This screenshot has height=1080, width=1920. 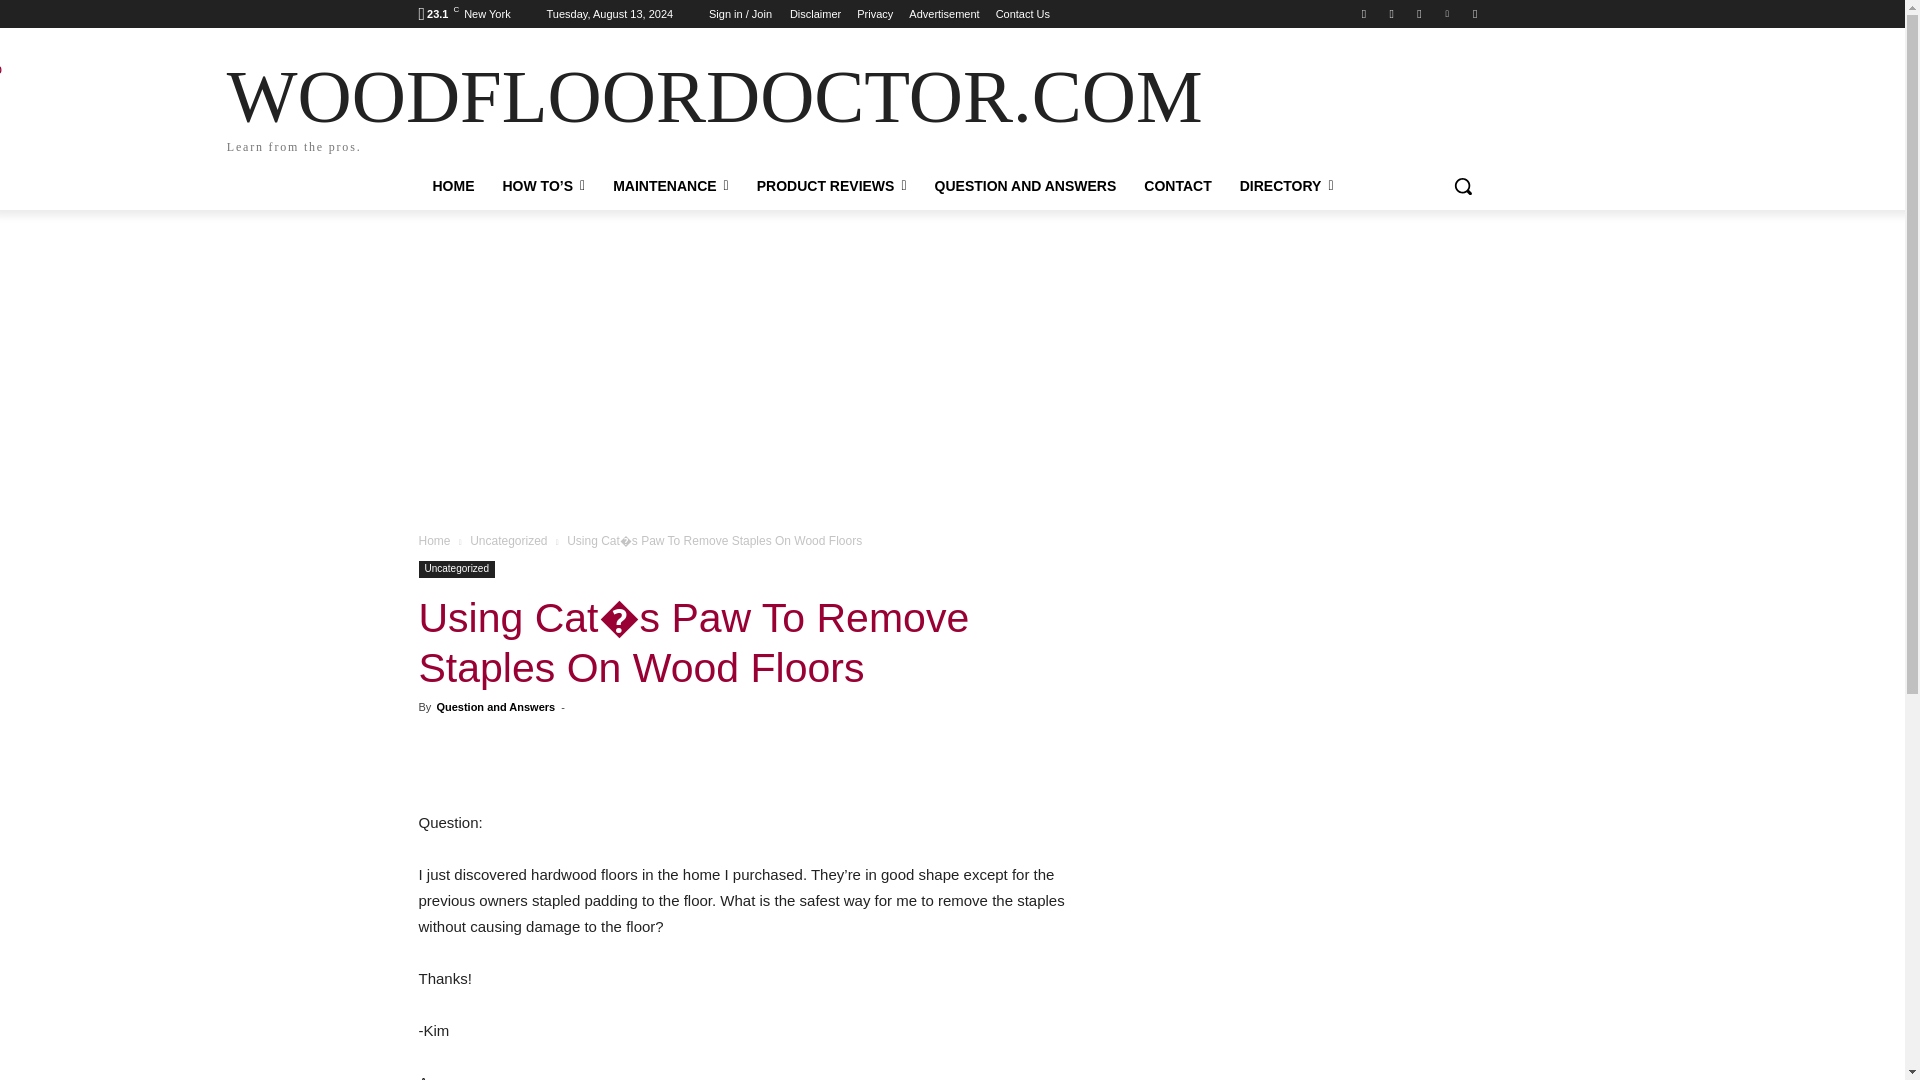 I want to click on Vimeo, so click(x=944, y=14).